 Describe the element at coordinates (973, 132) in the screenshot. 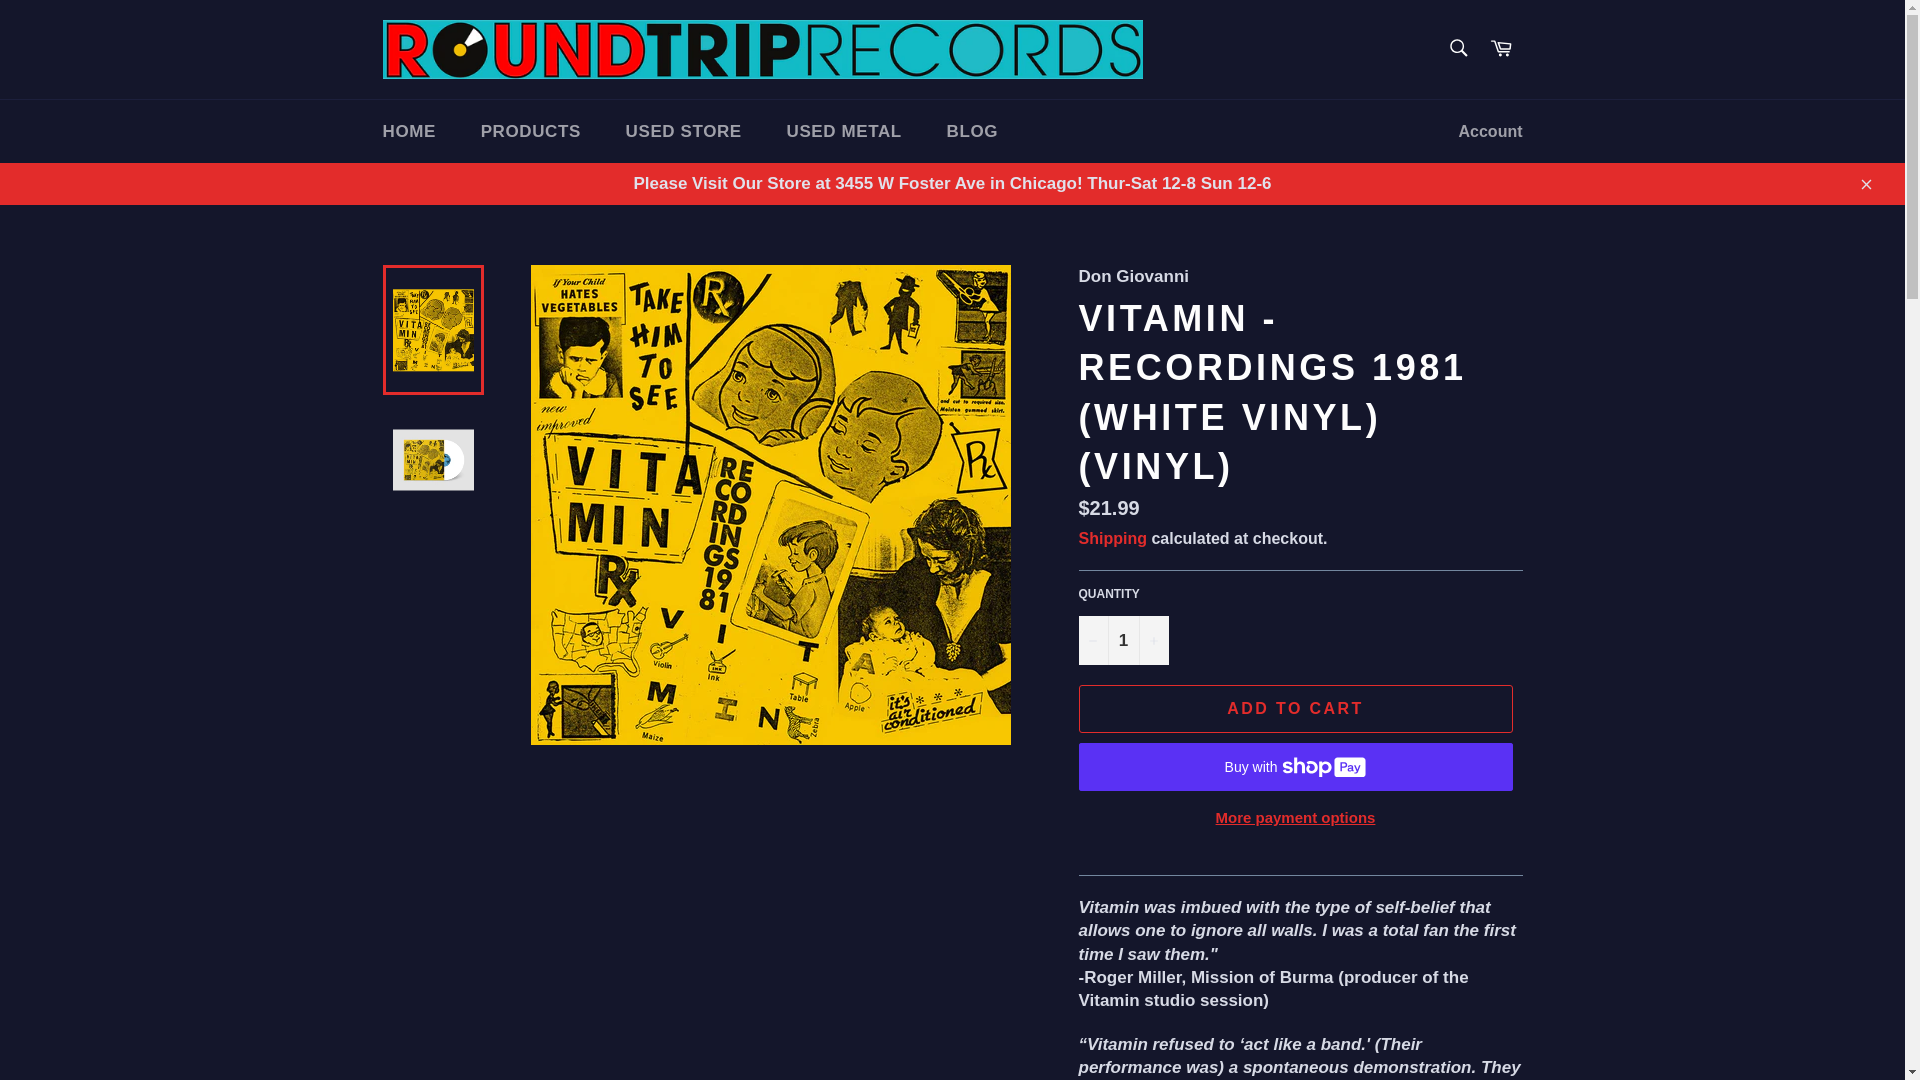

I see `BLOG` at that location.